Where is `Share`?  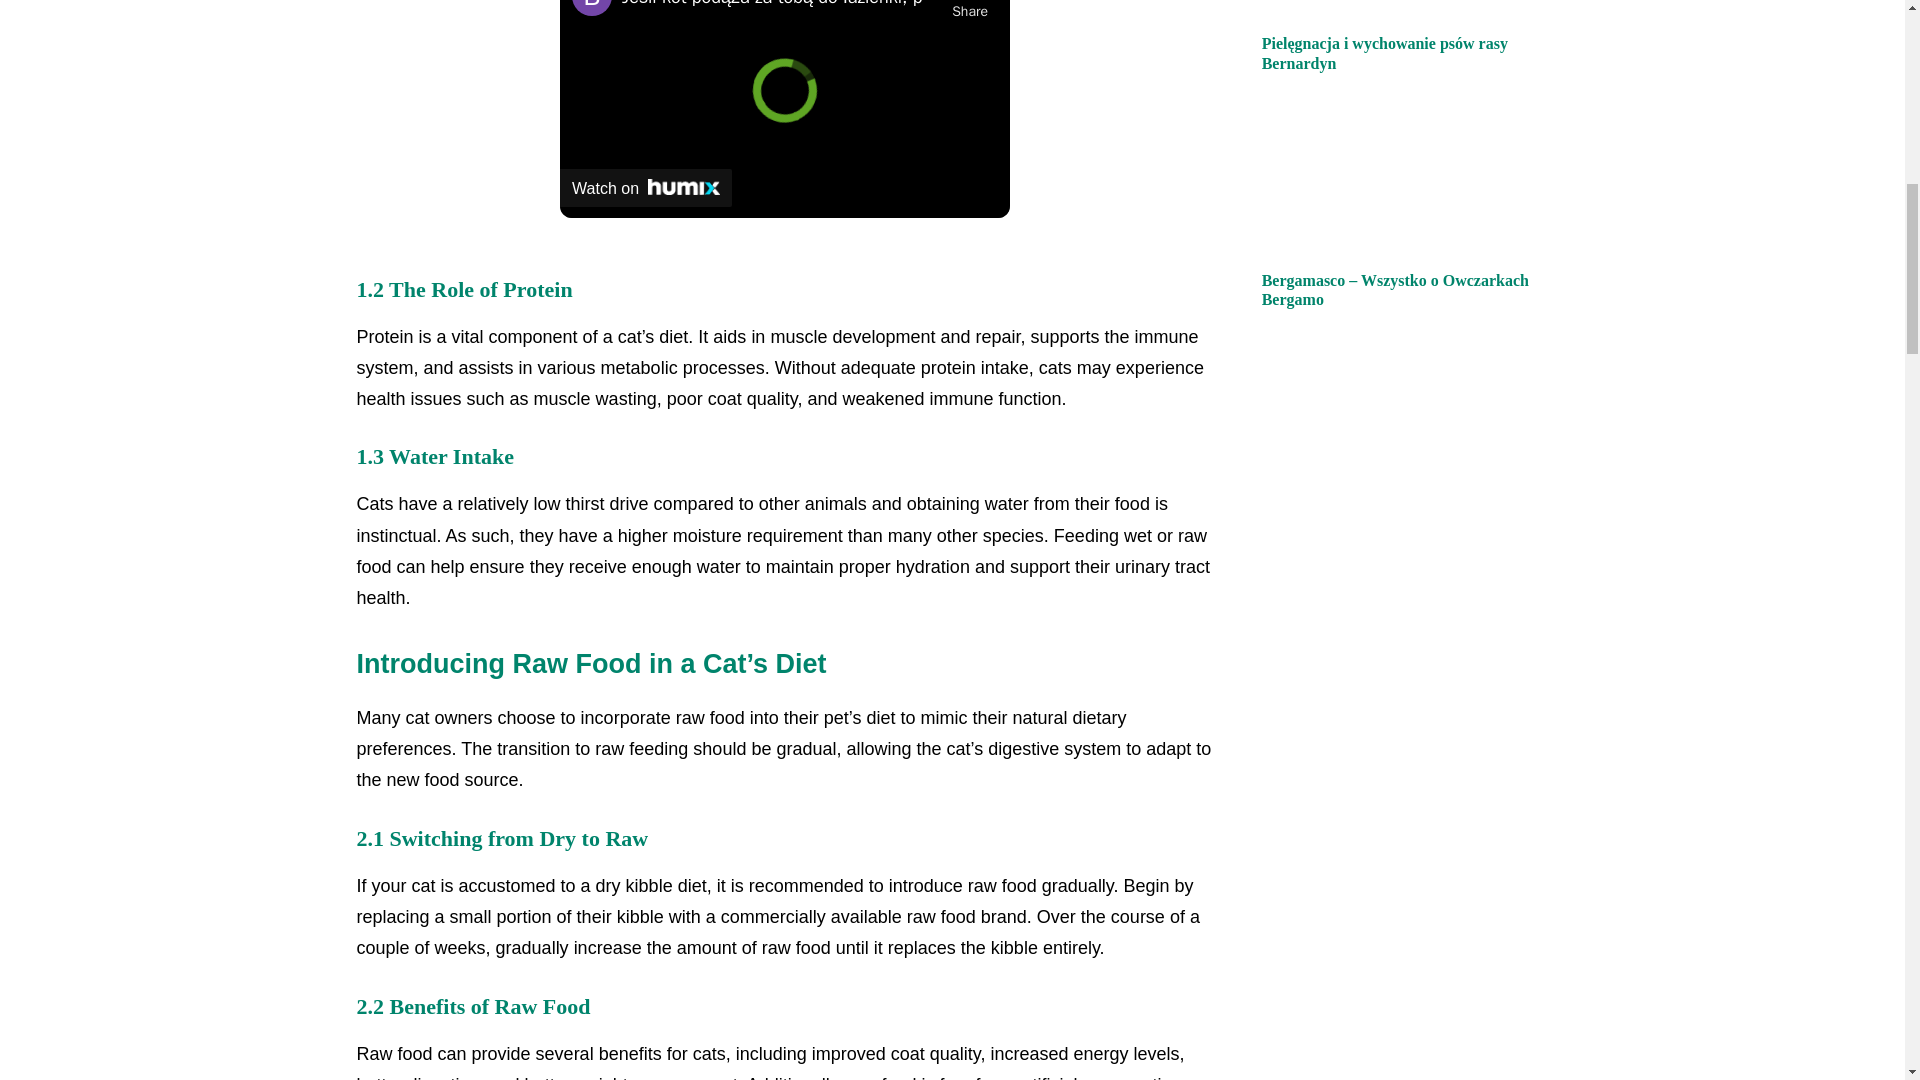 Share is located at coordinates (970, 12).